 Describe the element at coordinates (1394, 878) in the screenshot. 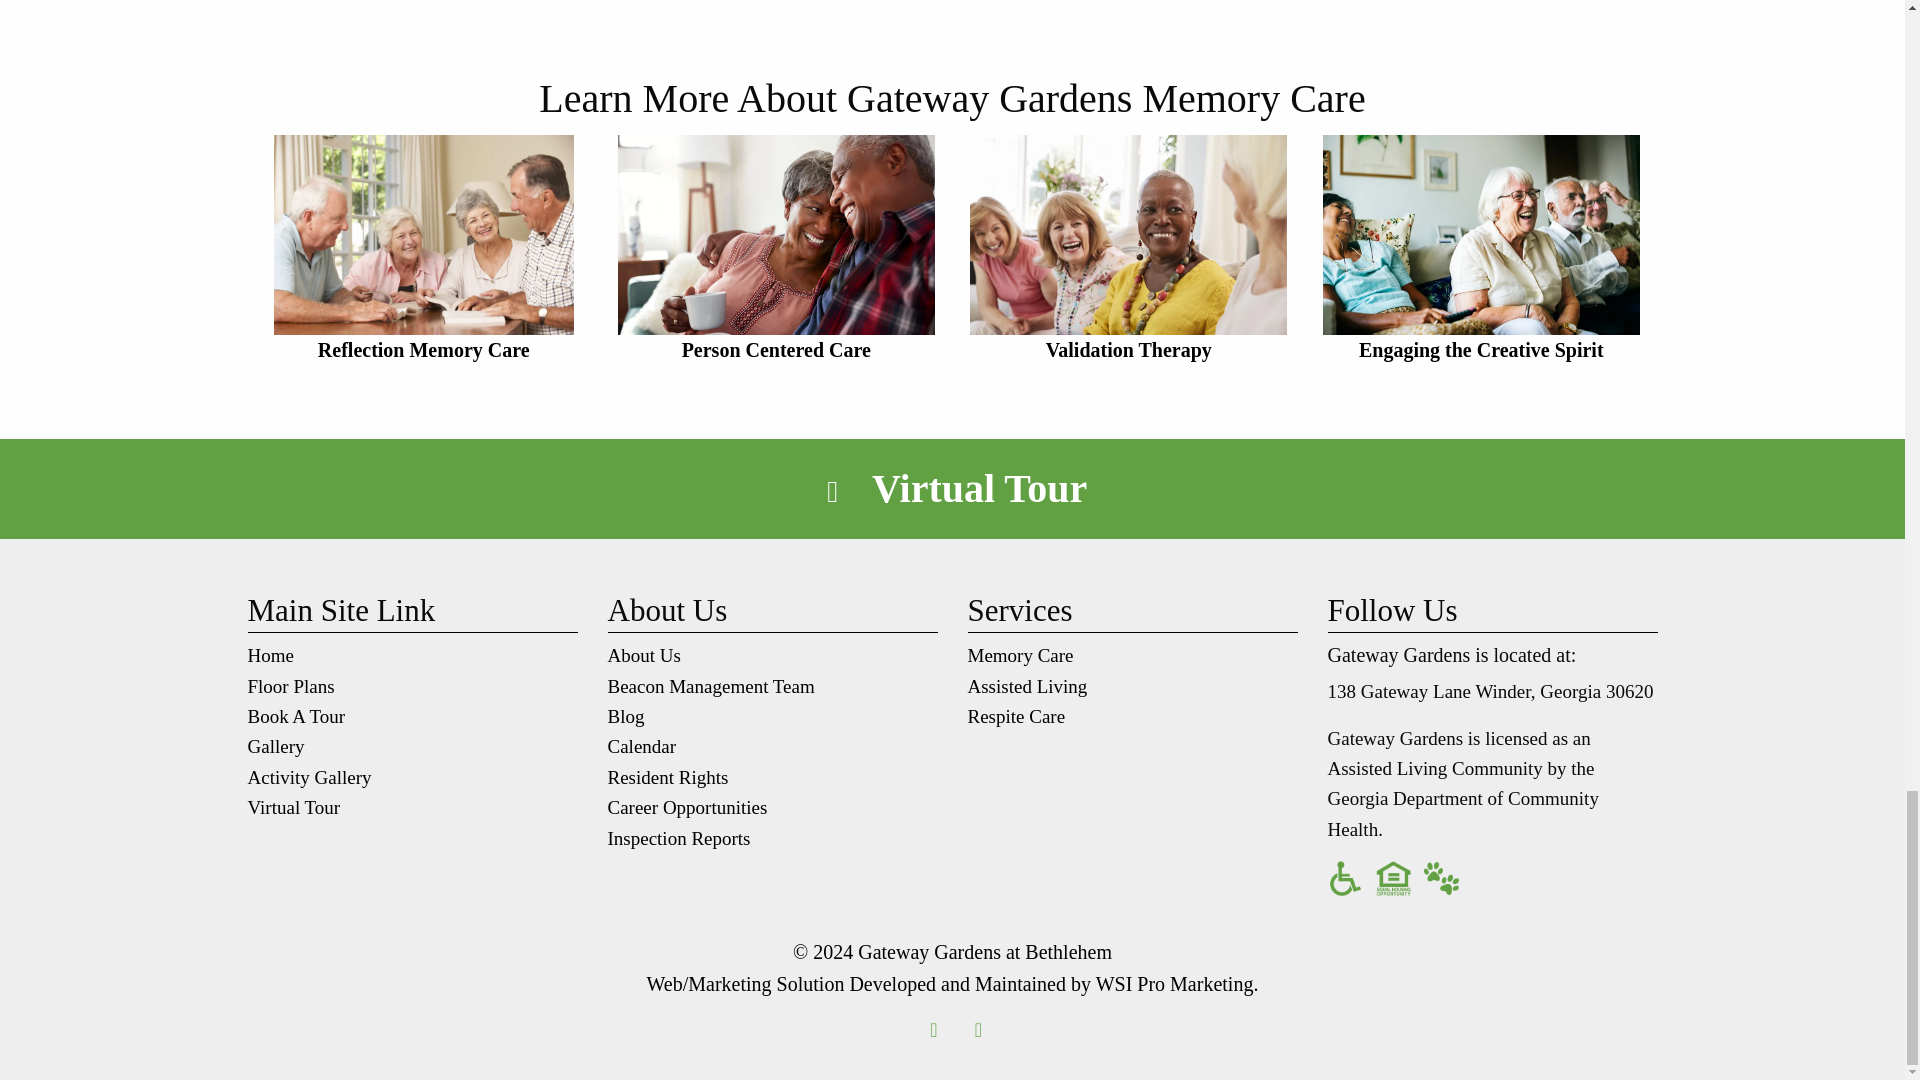

I see `Equal Housing Opportunity` at that location.